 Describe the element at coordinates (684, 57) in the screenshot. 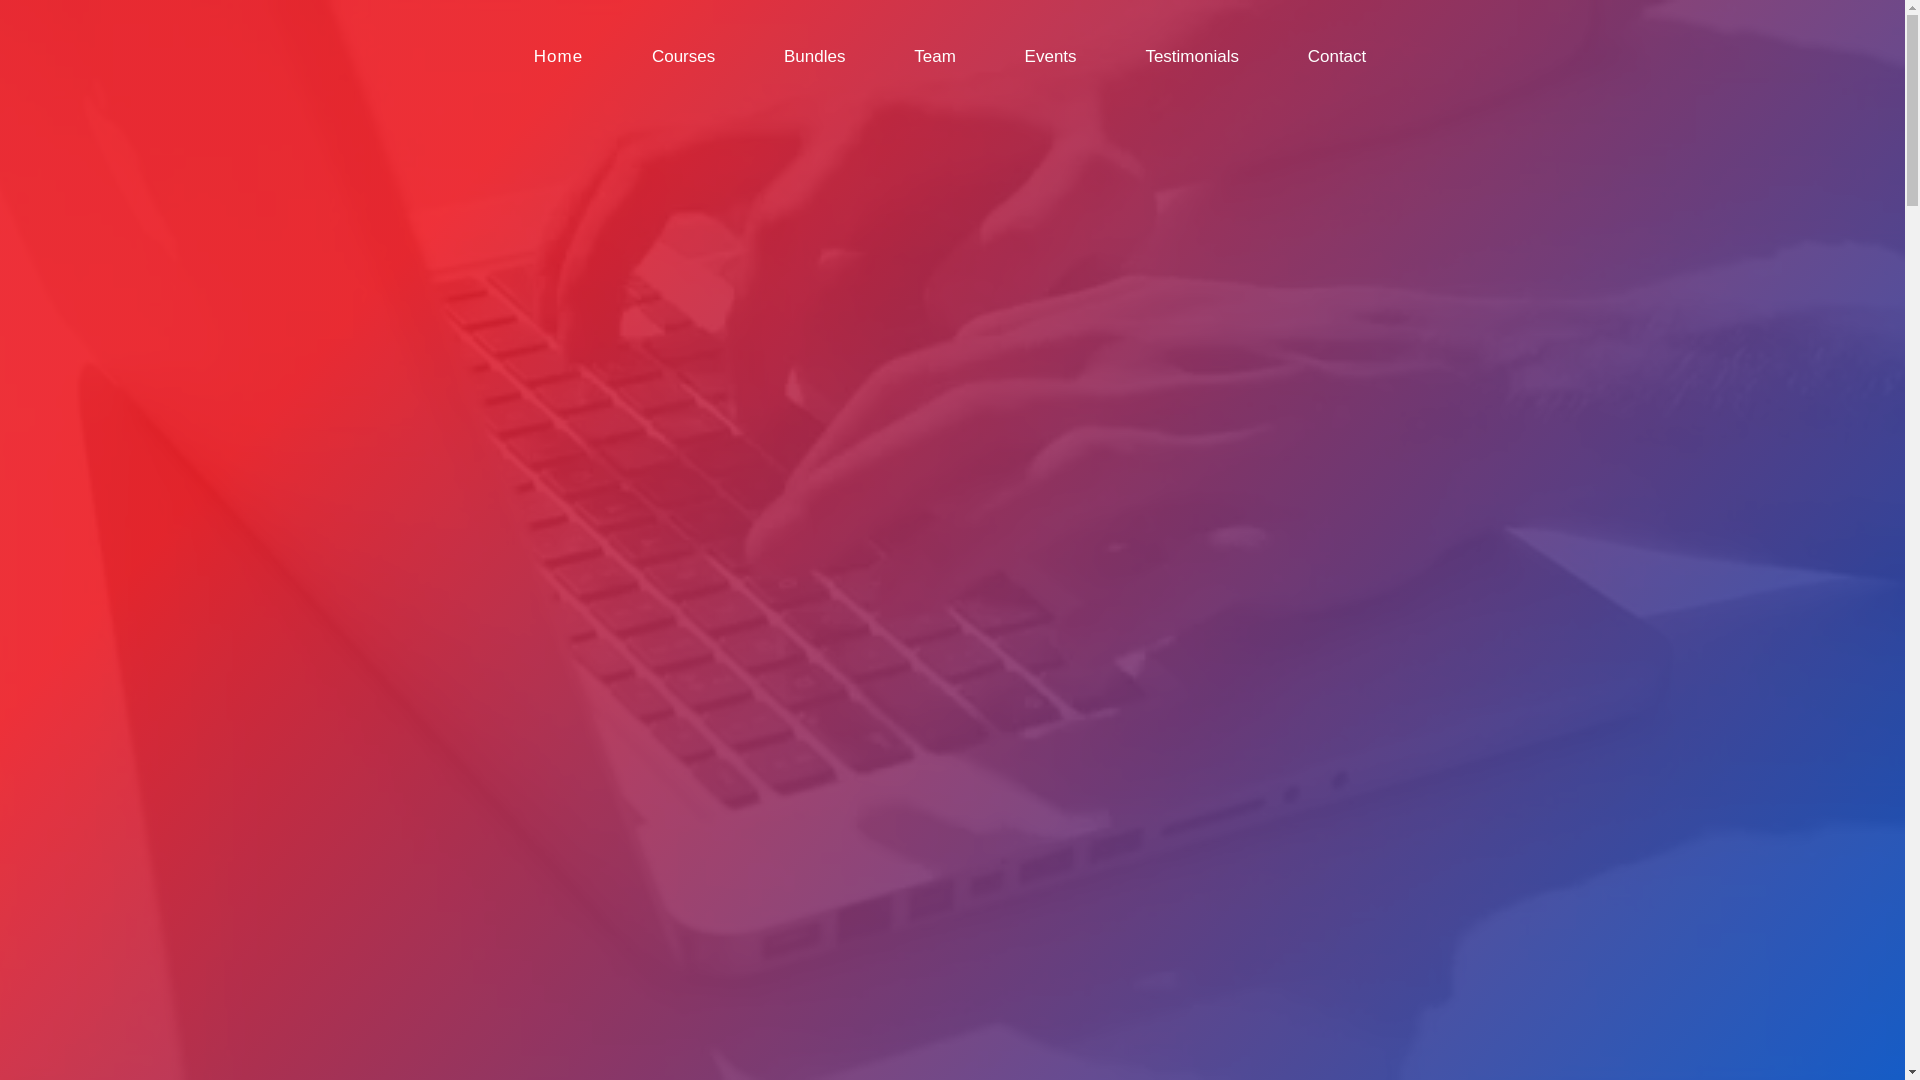

I see `Courses` at that location.